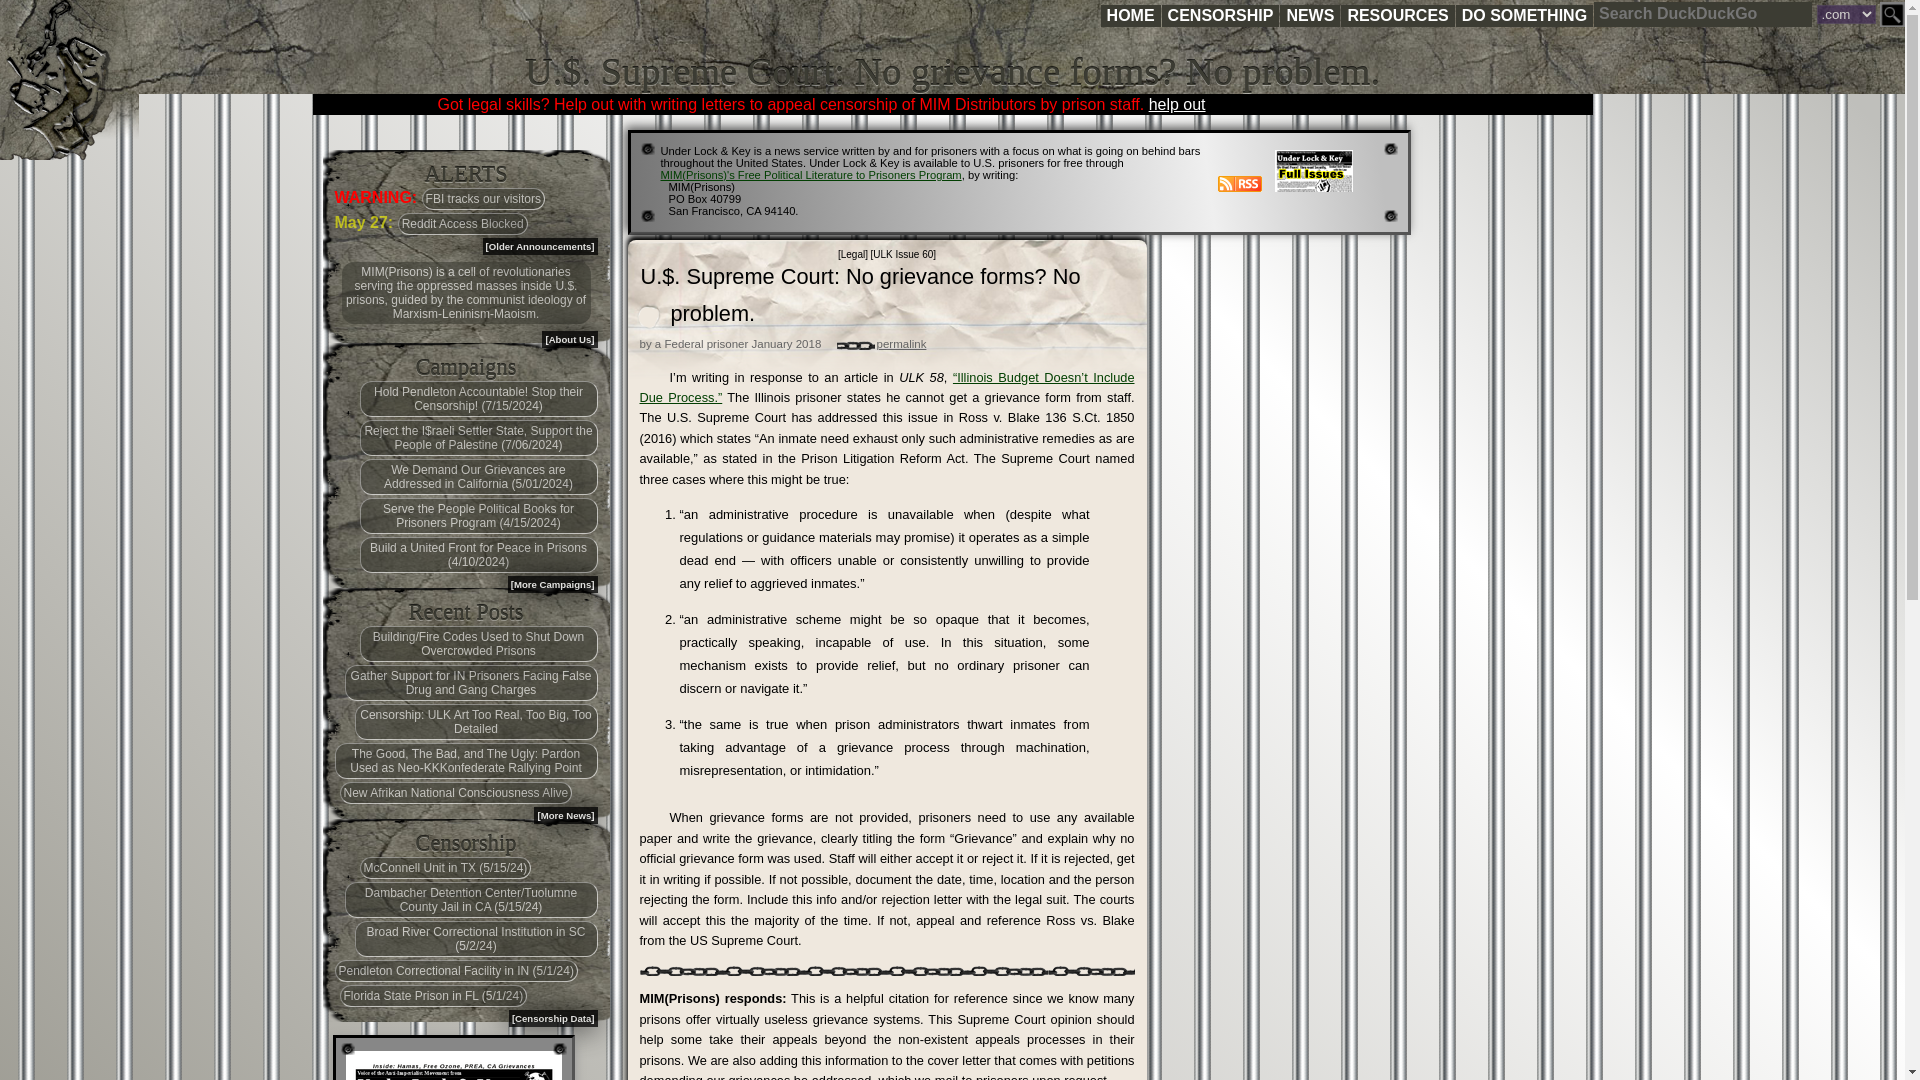  I want to click on help out, so click(1176, 104).